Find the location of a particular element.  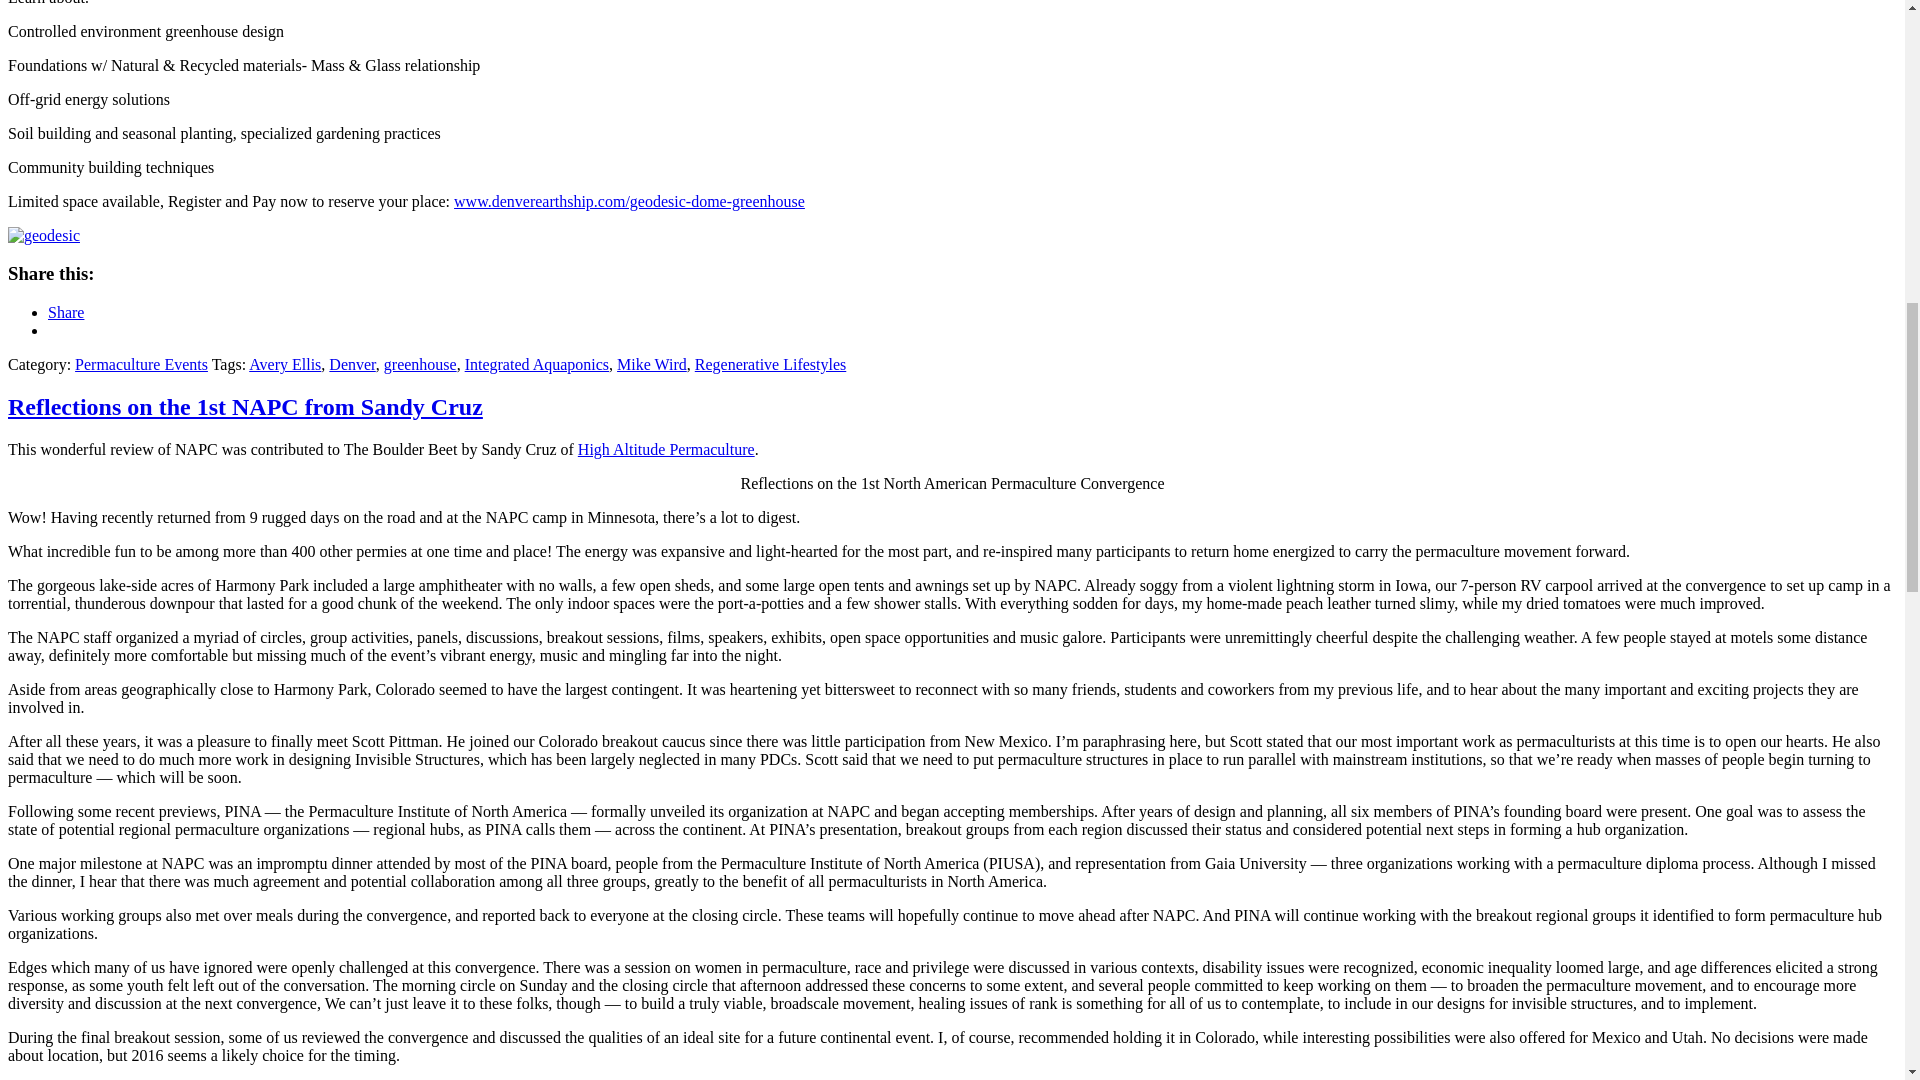

Share is located at coordinates (66, 312).